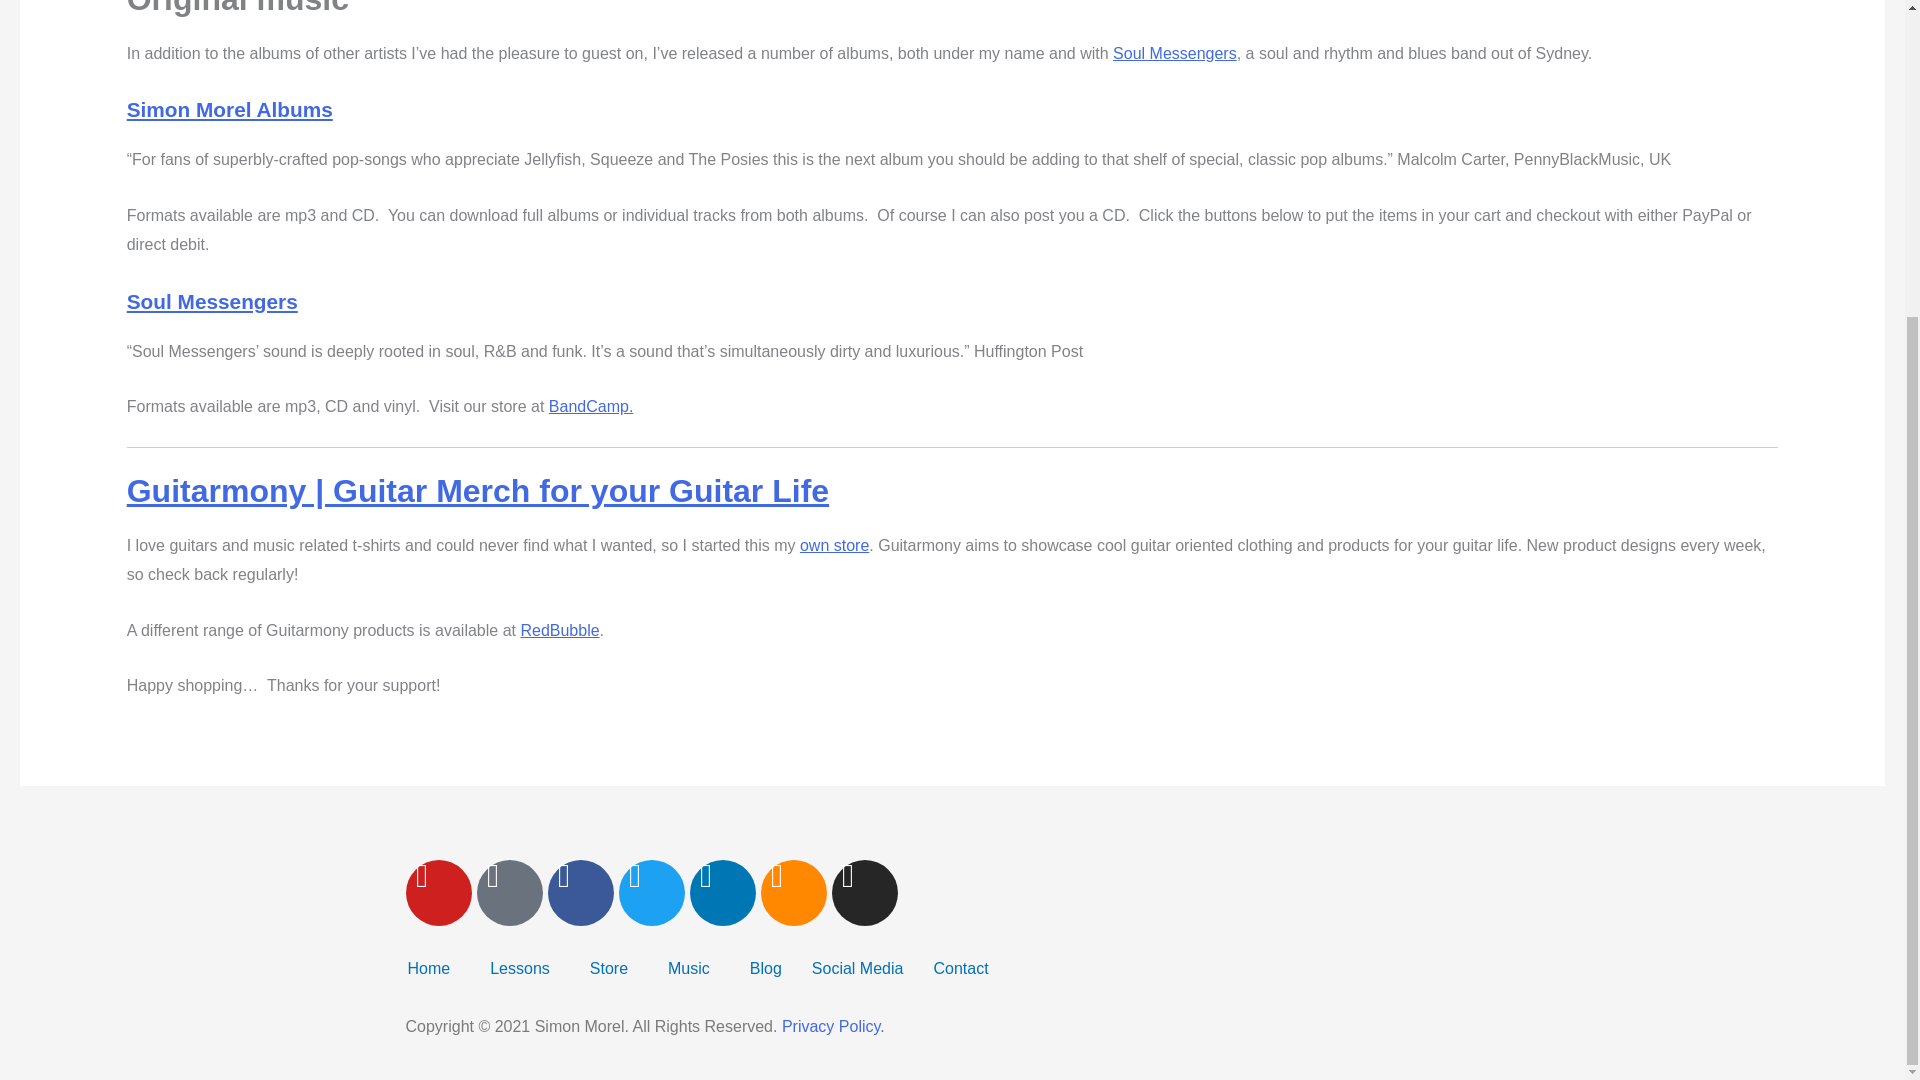 The height and width of the screenshot is (1080, 1920). I want to click on Patreon, so click(508, 892).